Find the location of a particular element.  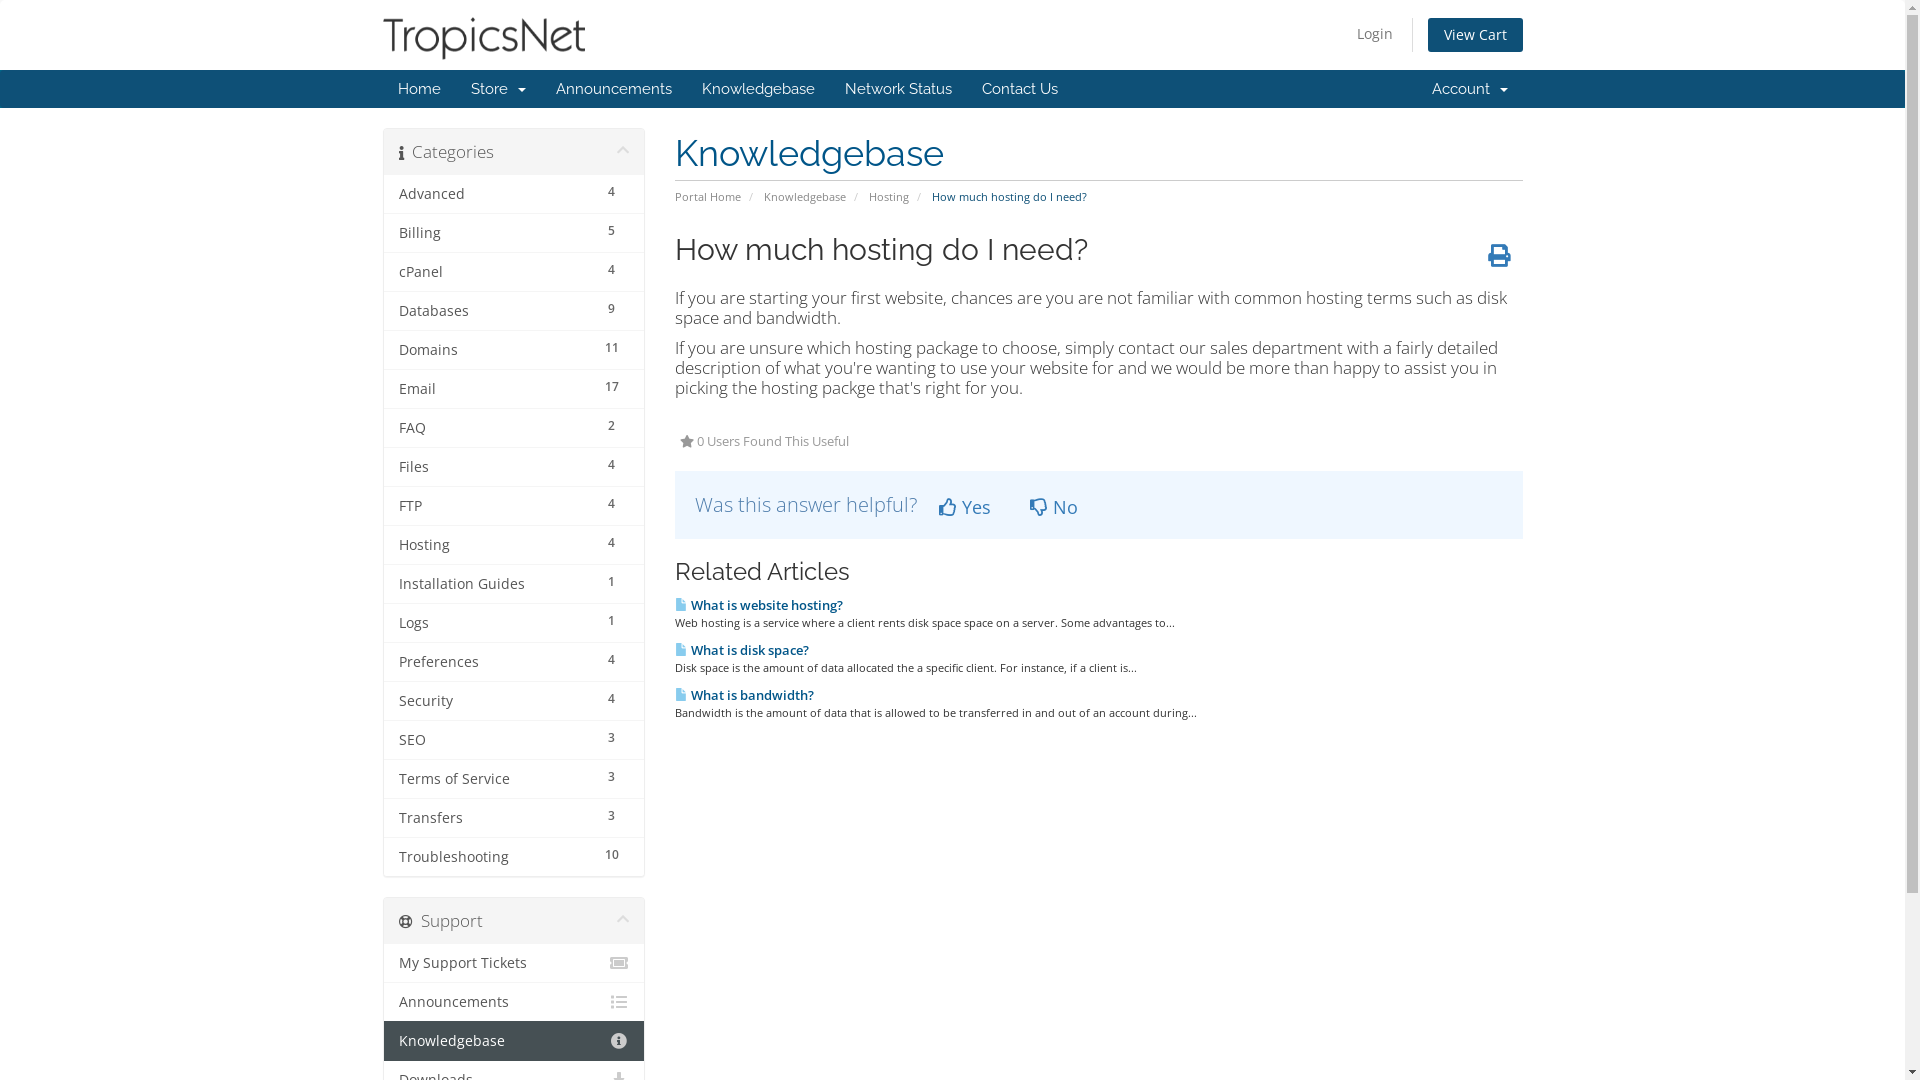

Account   is located at coordinates (1469, 89).